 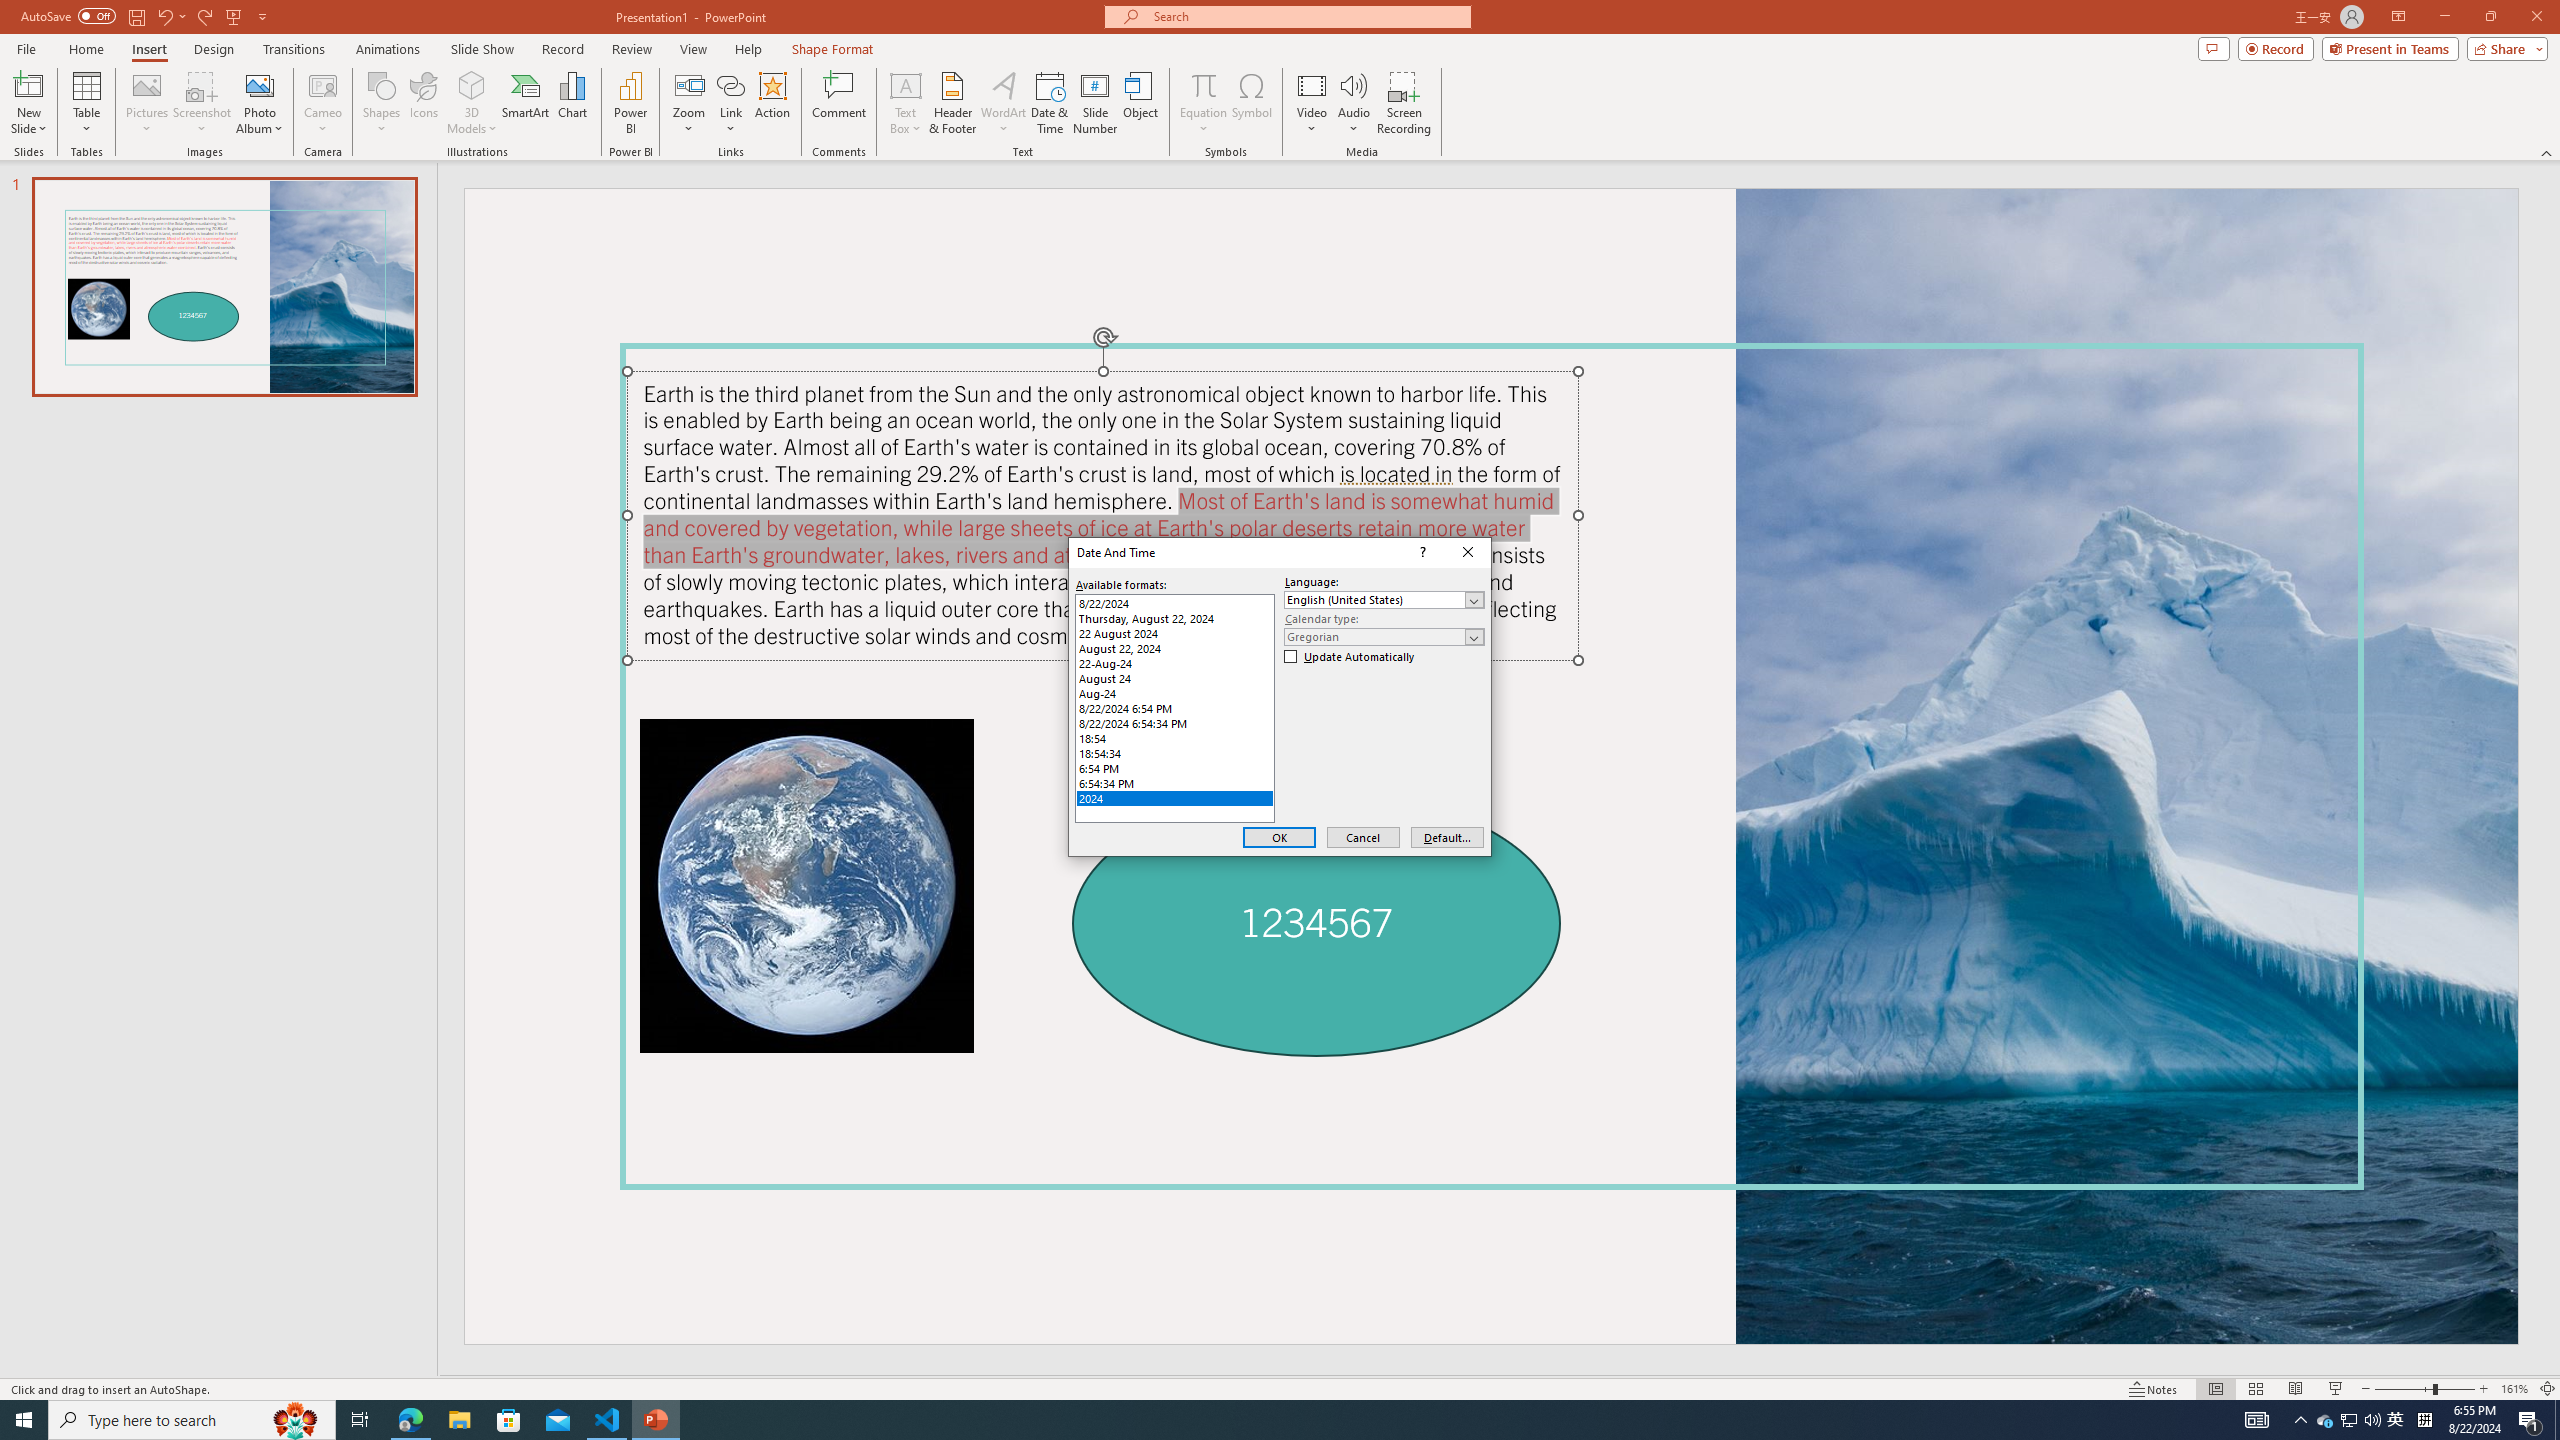 I want to click on Undo, so click(x=164, y=16).